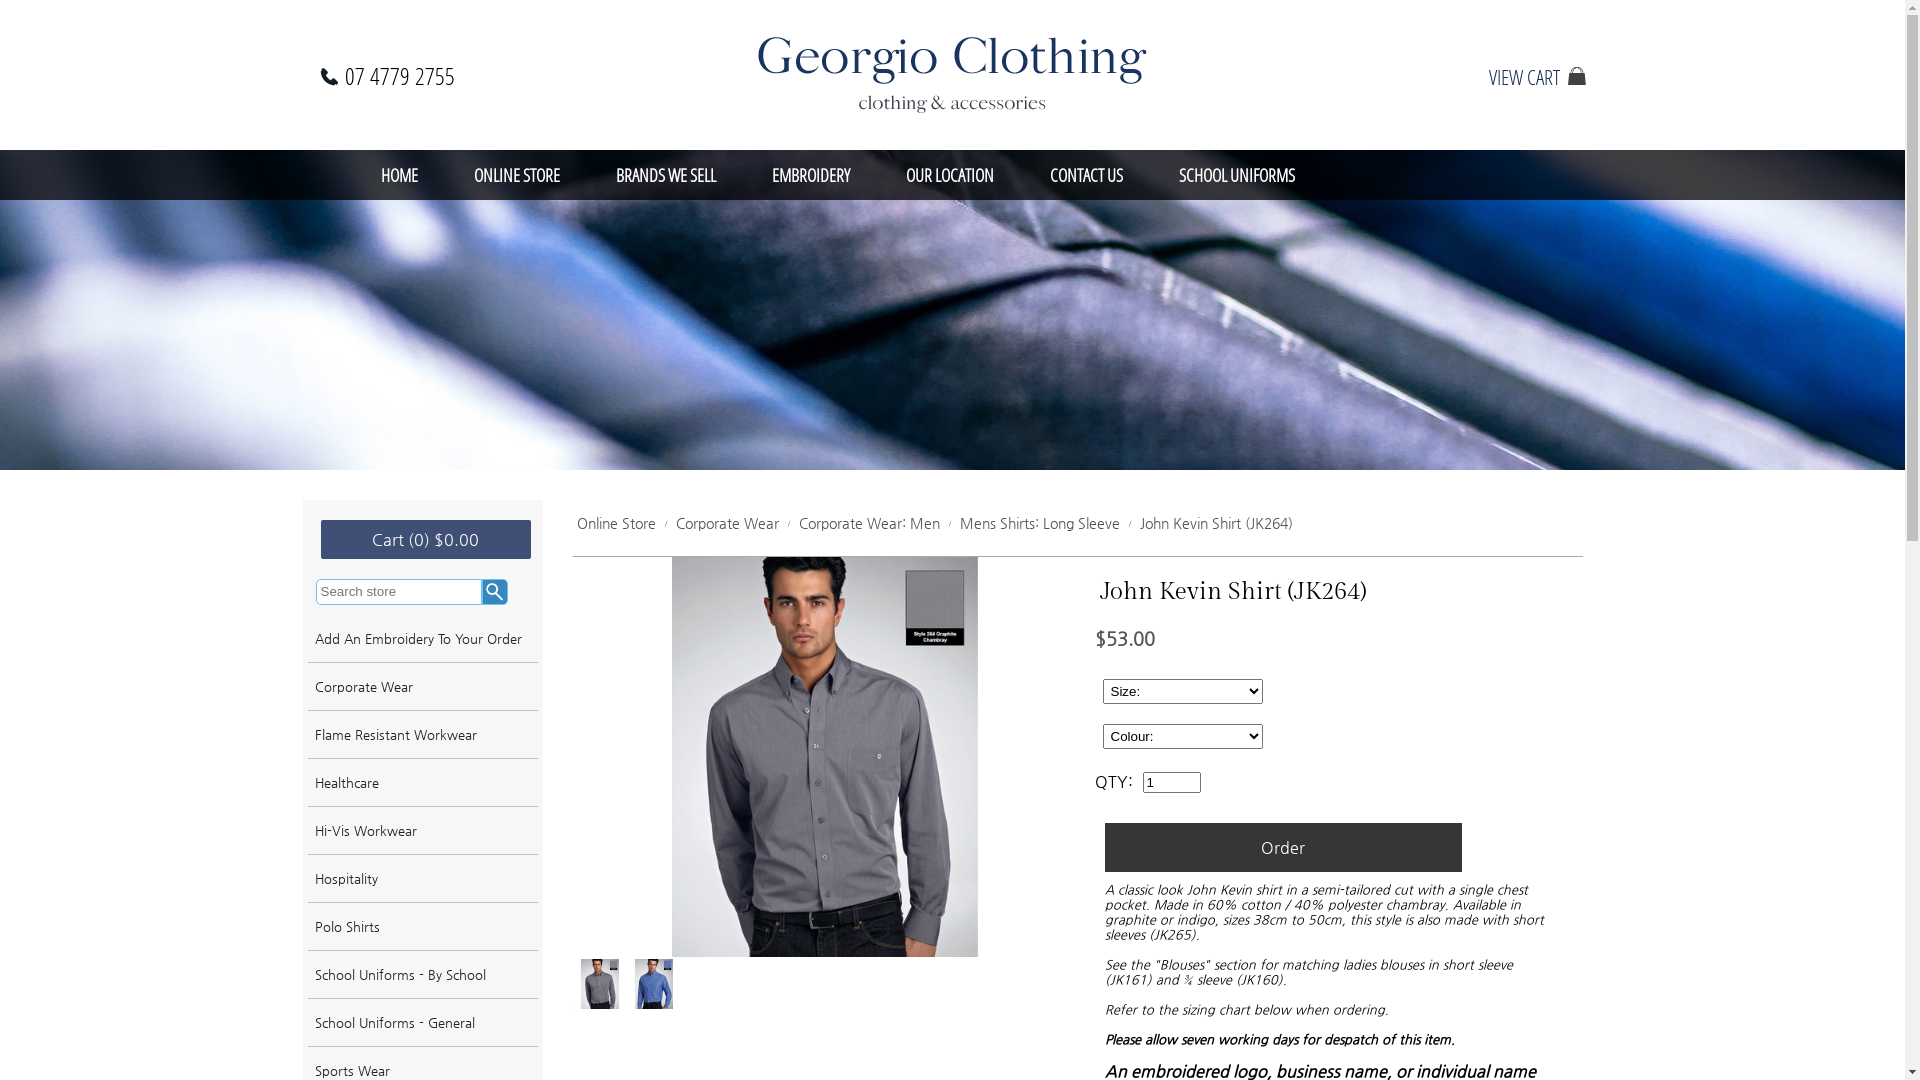  Describe the element at coordinates (950, 175) in the screenshot. I see `OUR LOCATION` at that location.